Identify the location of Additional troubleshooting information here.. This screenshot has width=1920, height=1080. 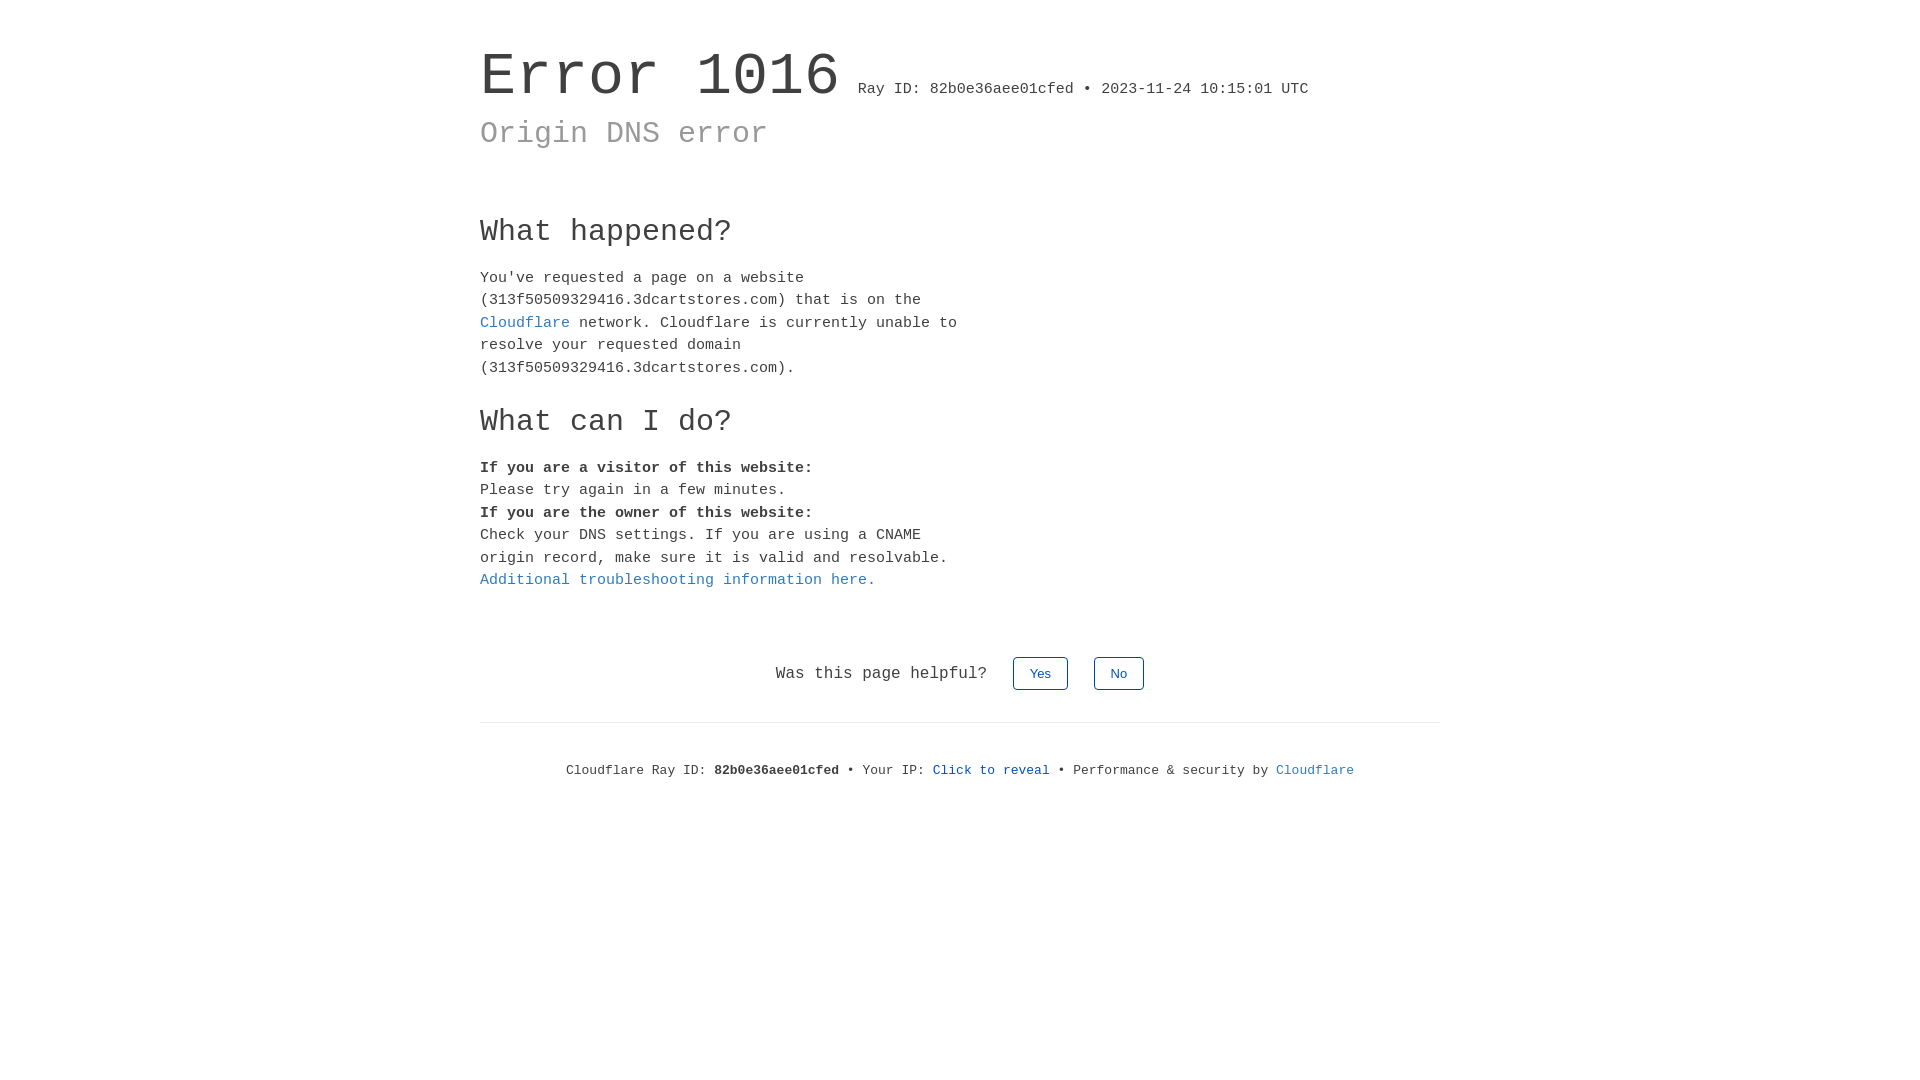
(678, 580).